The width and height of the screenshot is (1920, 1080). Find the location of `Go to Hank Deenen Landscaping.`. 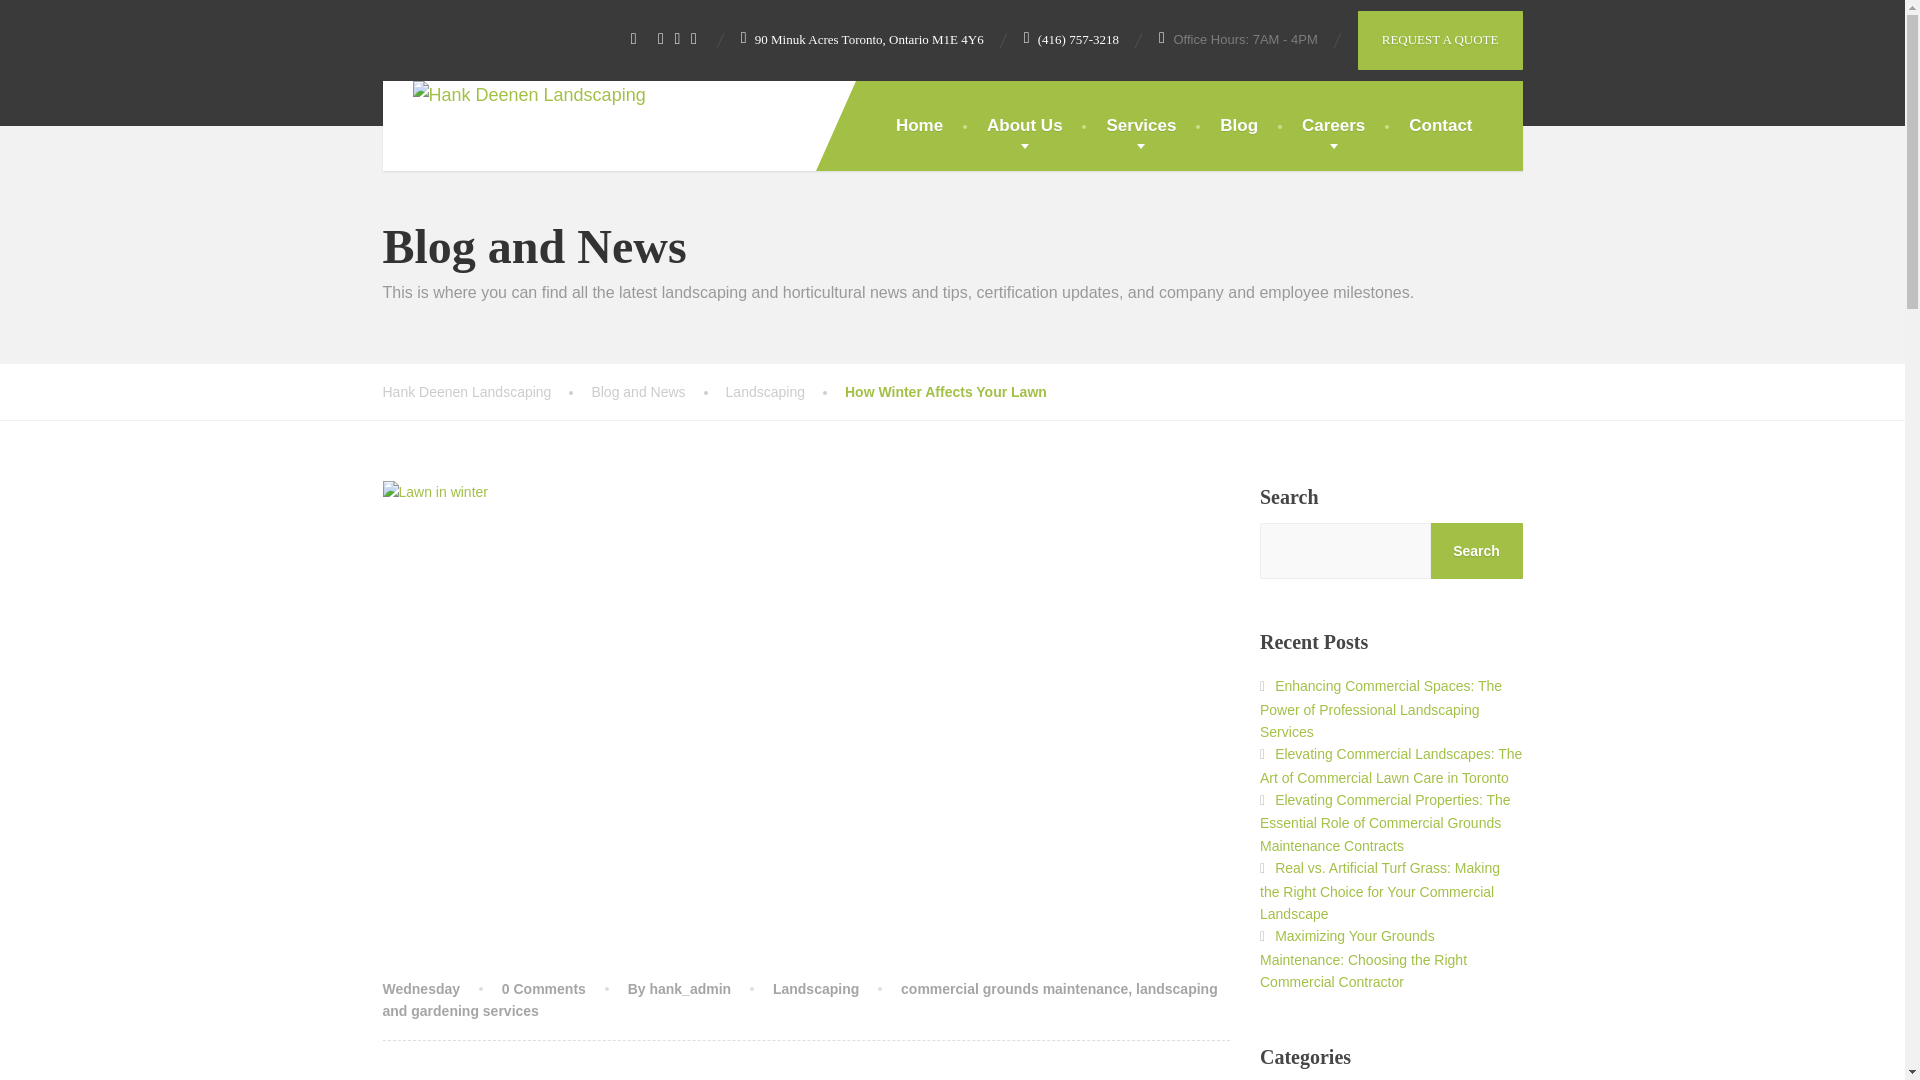

Go to Hank Deenen Landscaping. is located at coordinates (486, 392).